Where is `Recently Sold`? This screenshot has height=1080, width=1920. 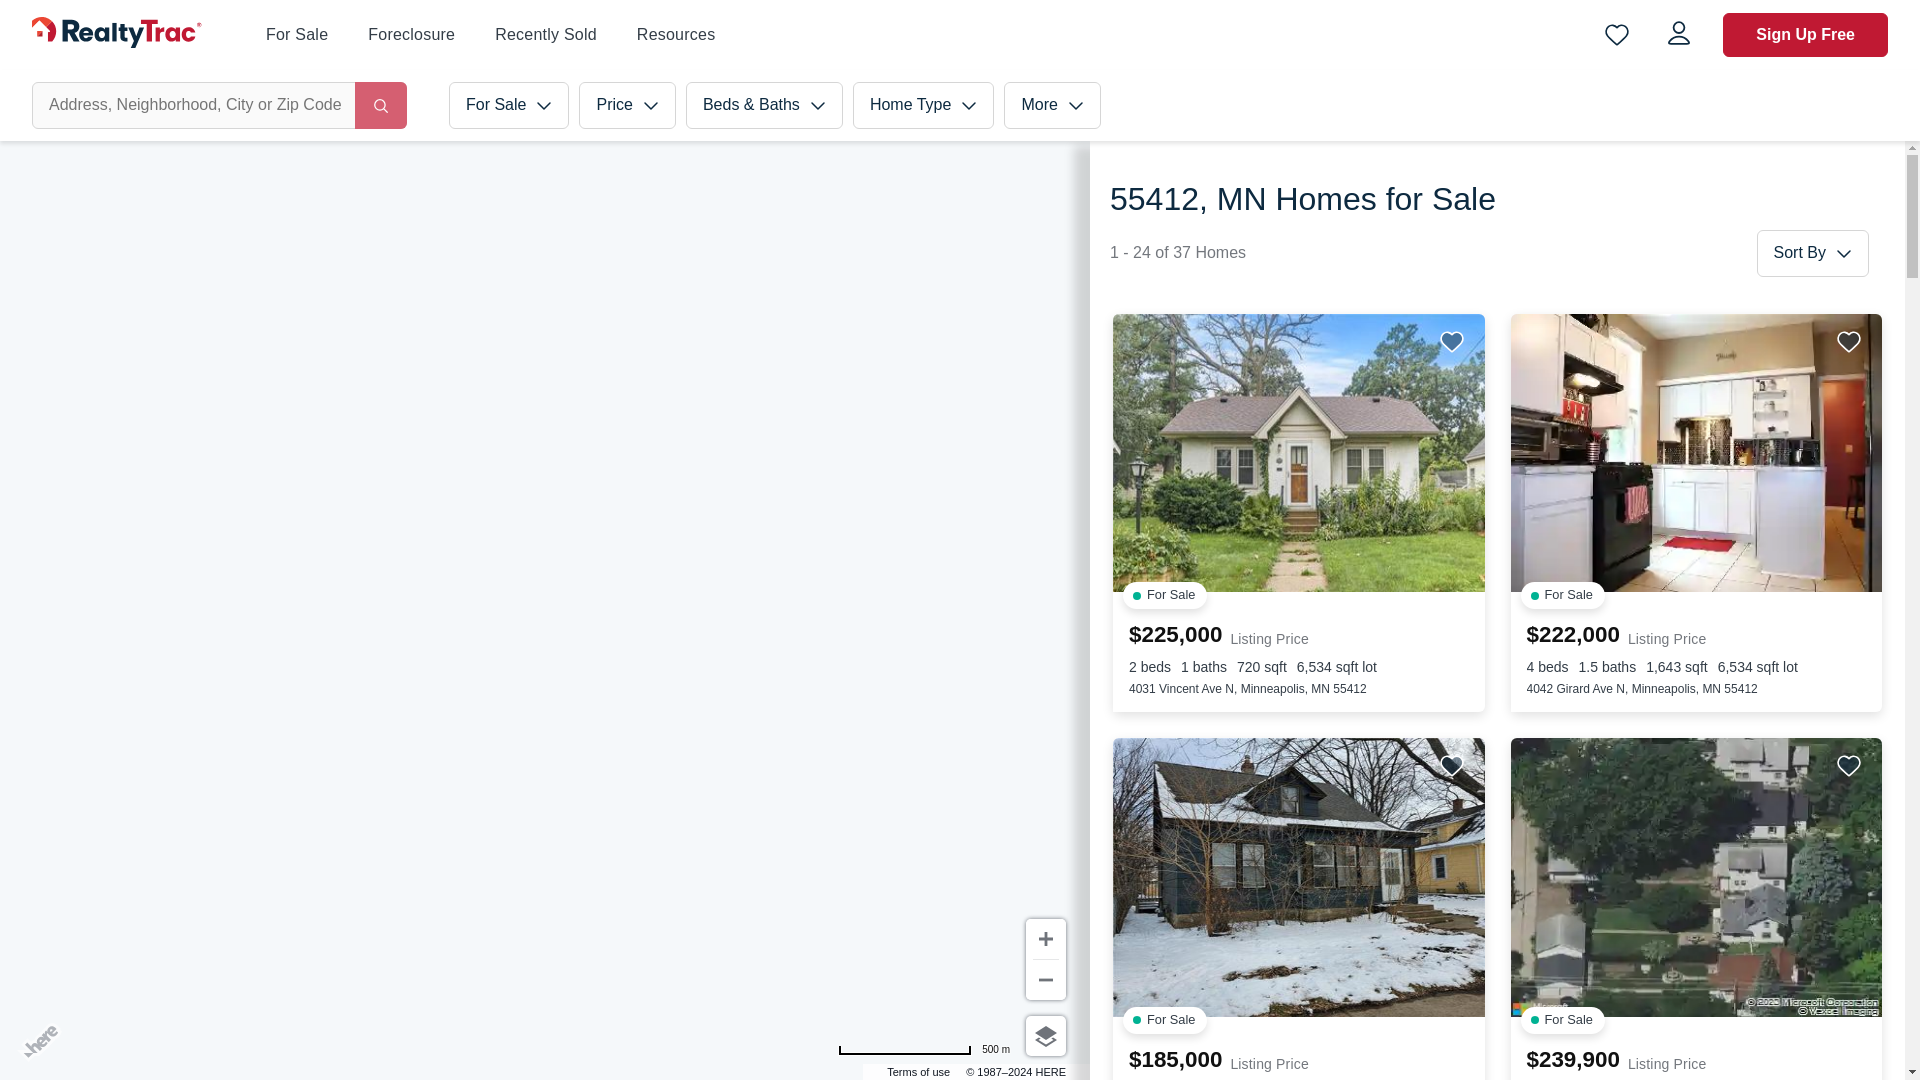 Recently Sold is located at coordinates (546, 35).